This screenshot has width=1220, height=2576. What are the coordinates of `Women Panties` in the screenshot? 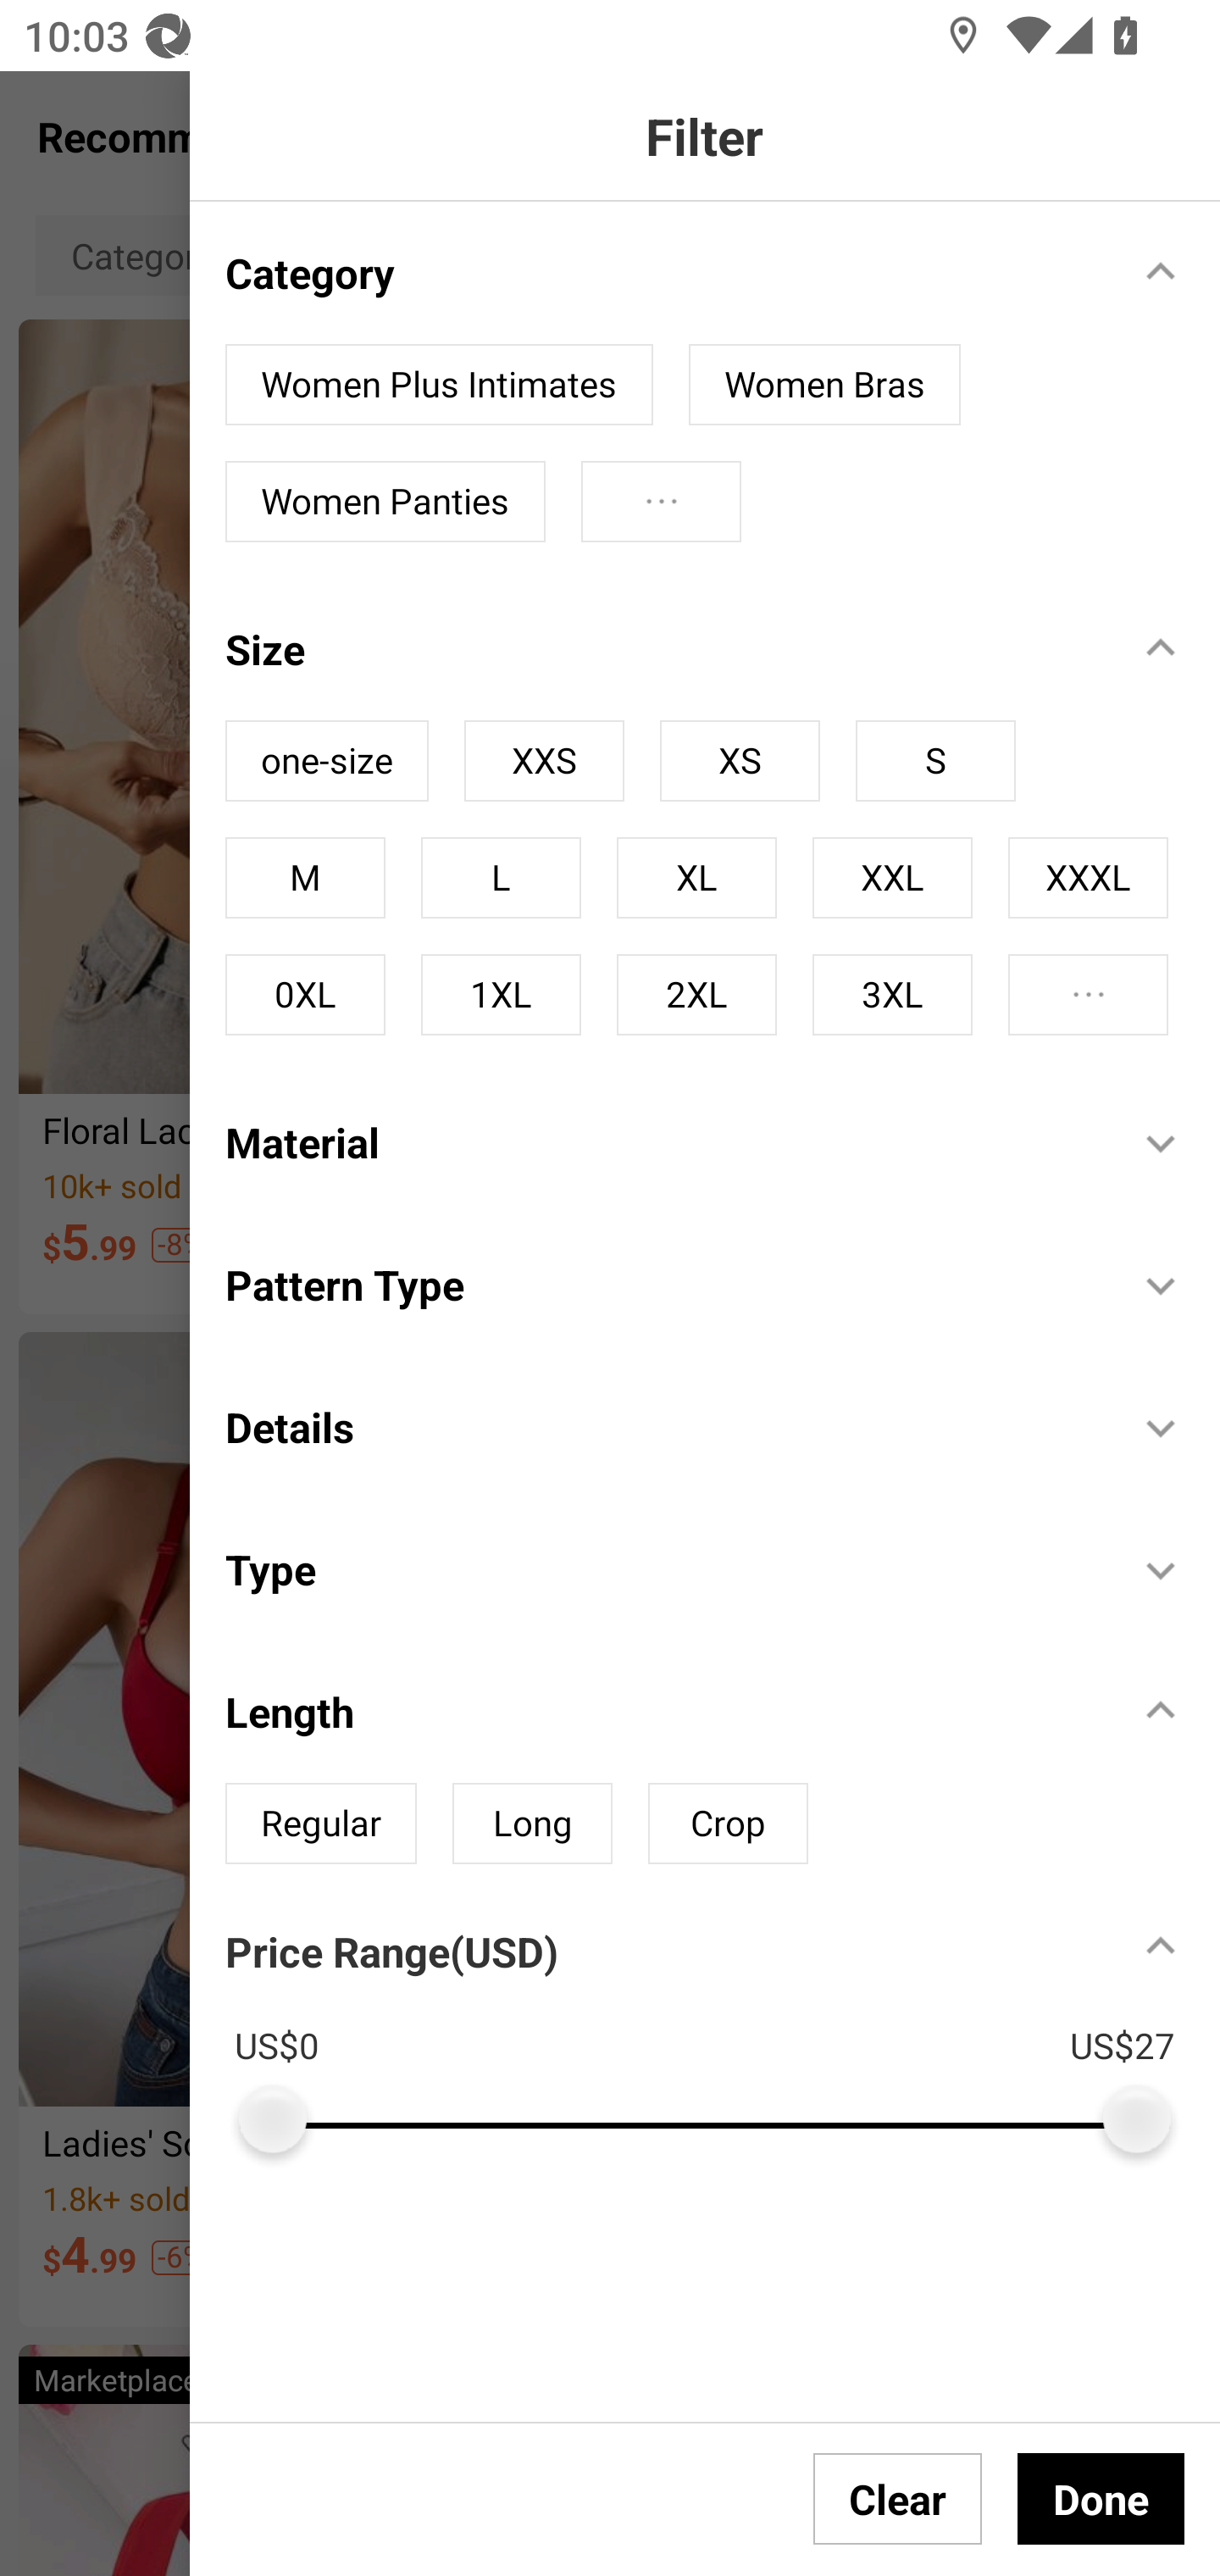 It's located at (385, 502).